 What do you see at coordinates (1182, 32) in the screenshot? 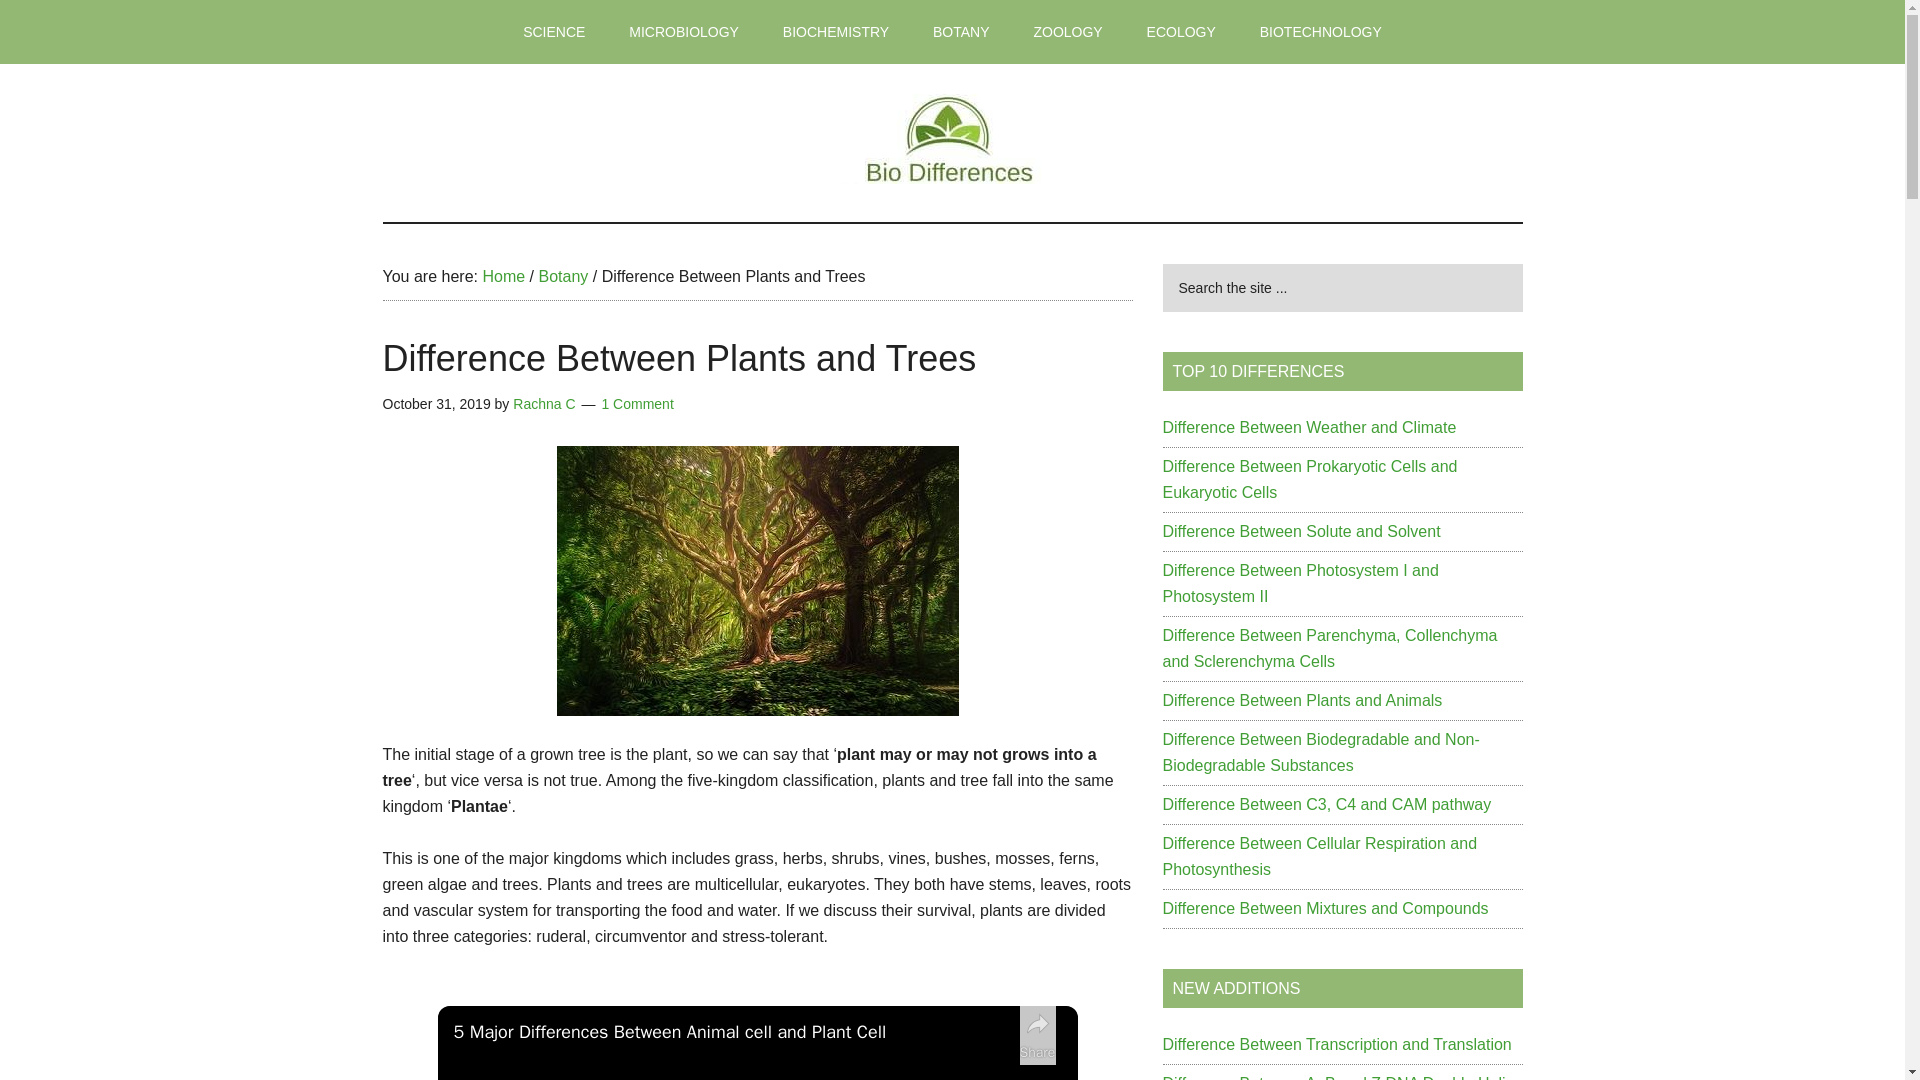
I see `ECOLOGY` at bounding box center [1182, 32].